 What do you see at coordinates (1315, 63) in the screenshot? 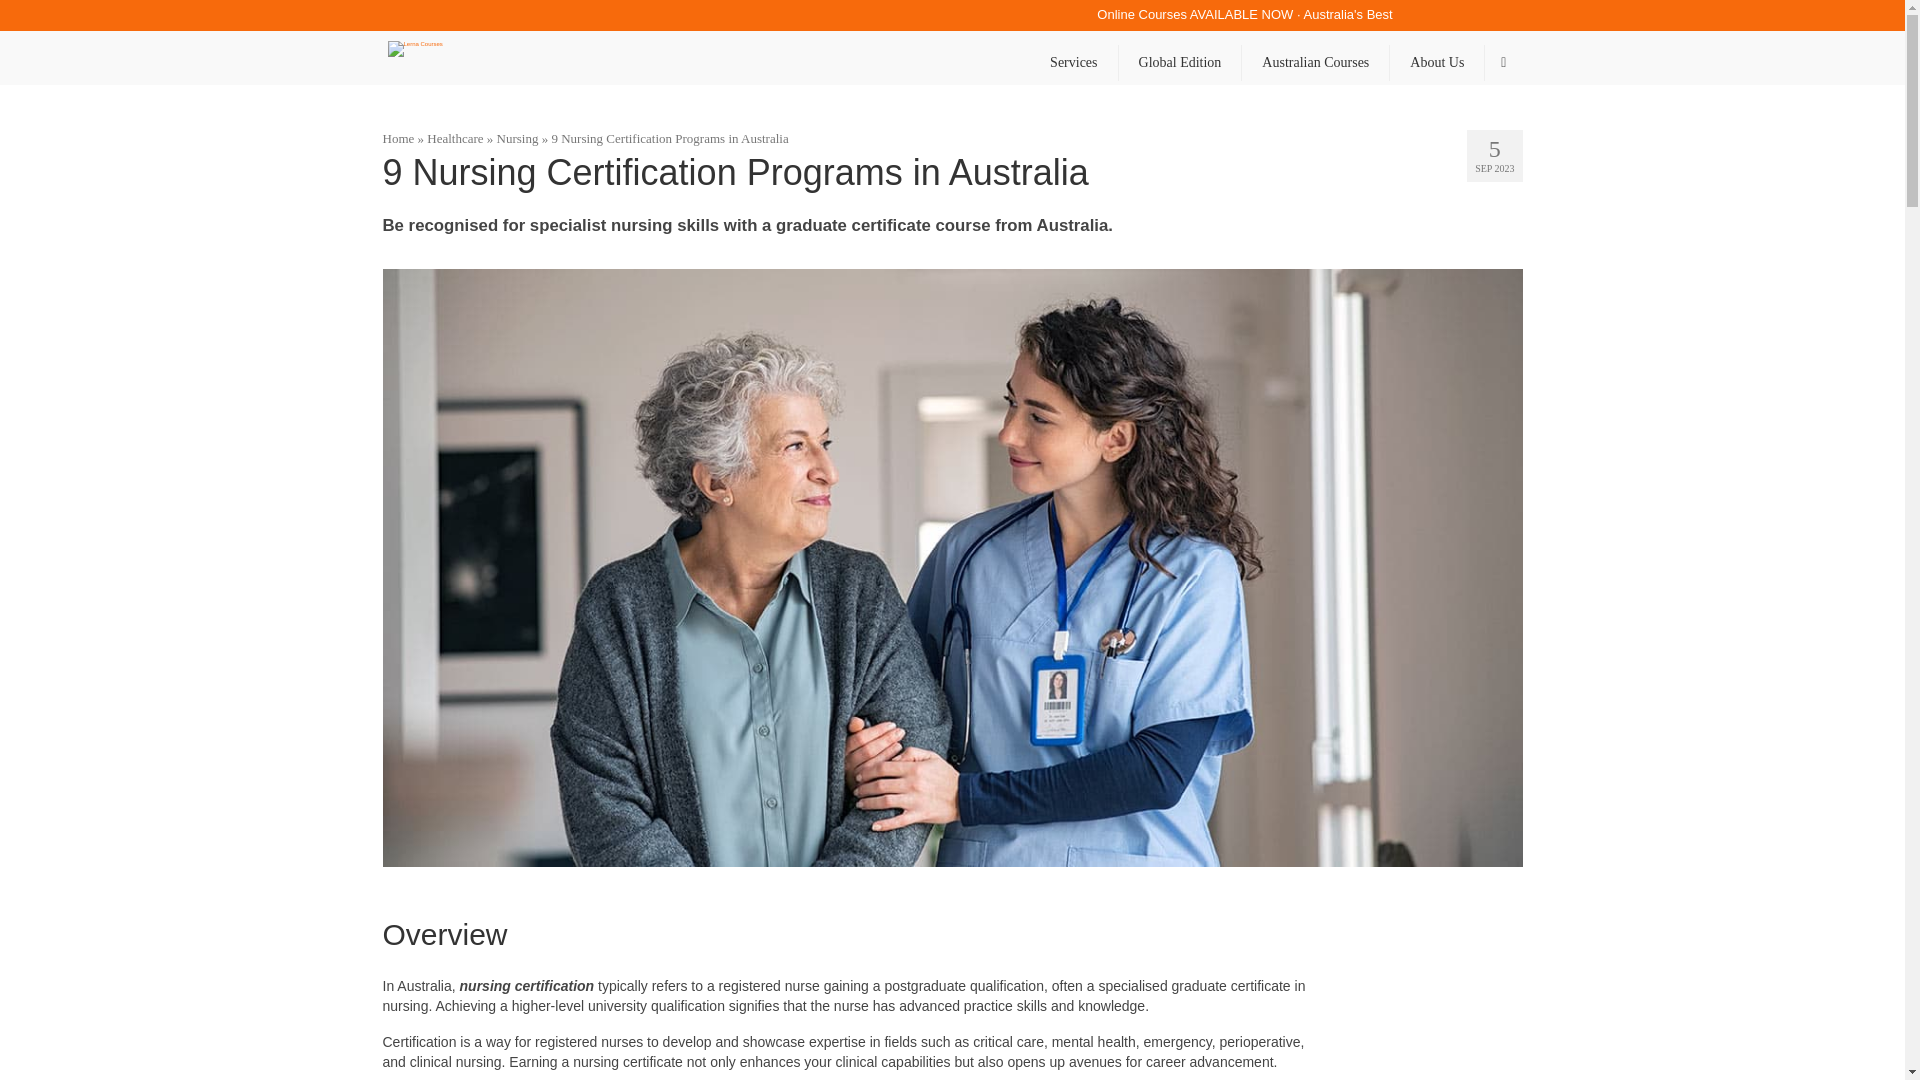
I see `Australian Courses` at bounding box center [1315, 63].